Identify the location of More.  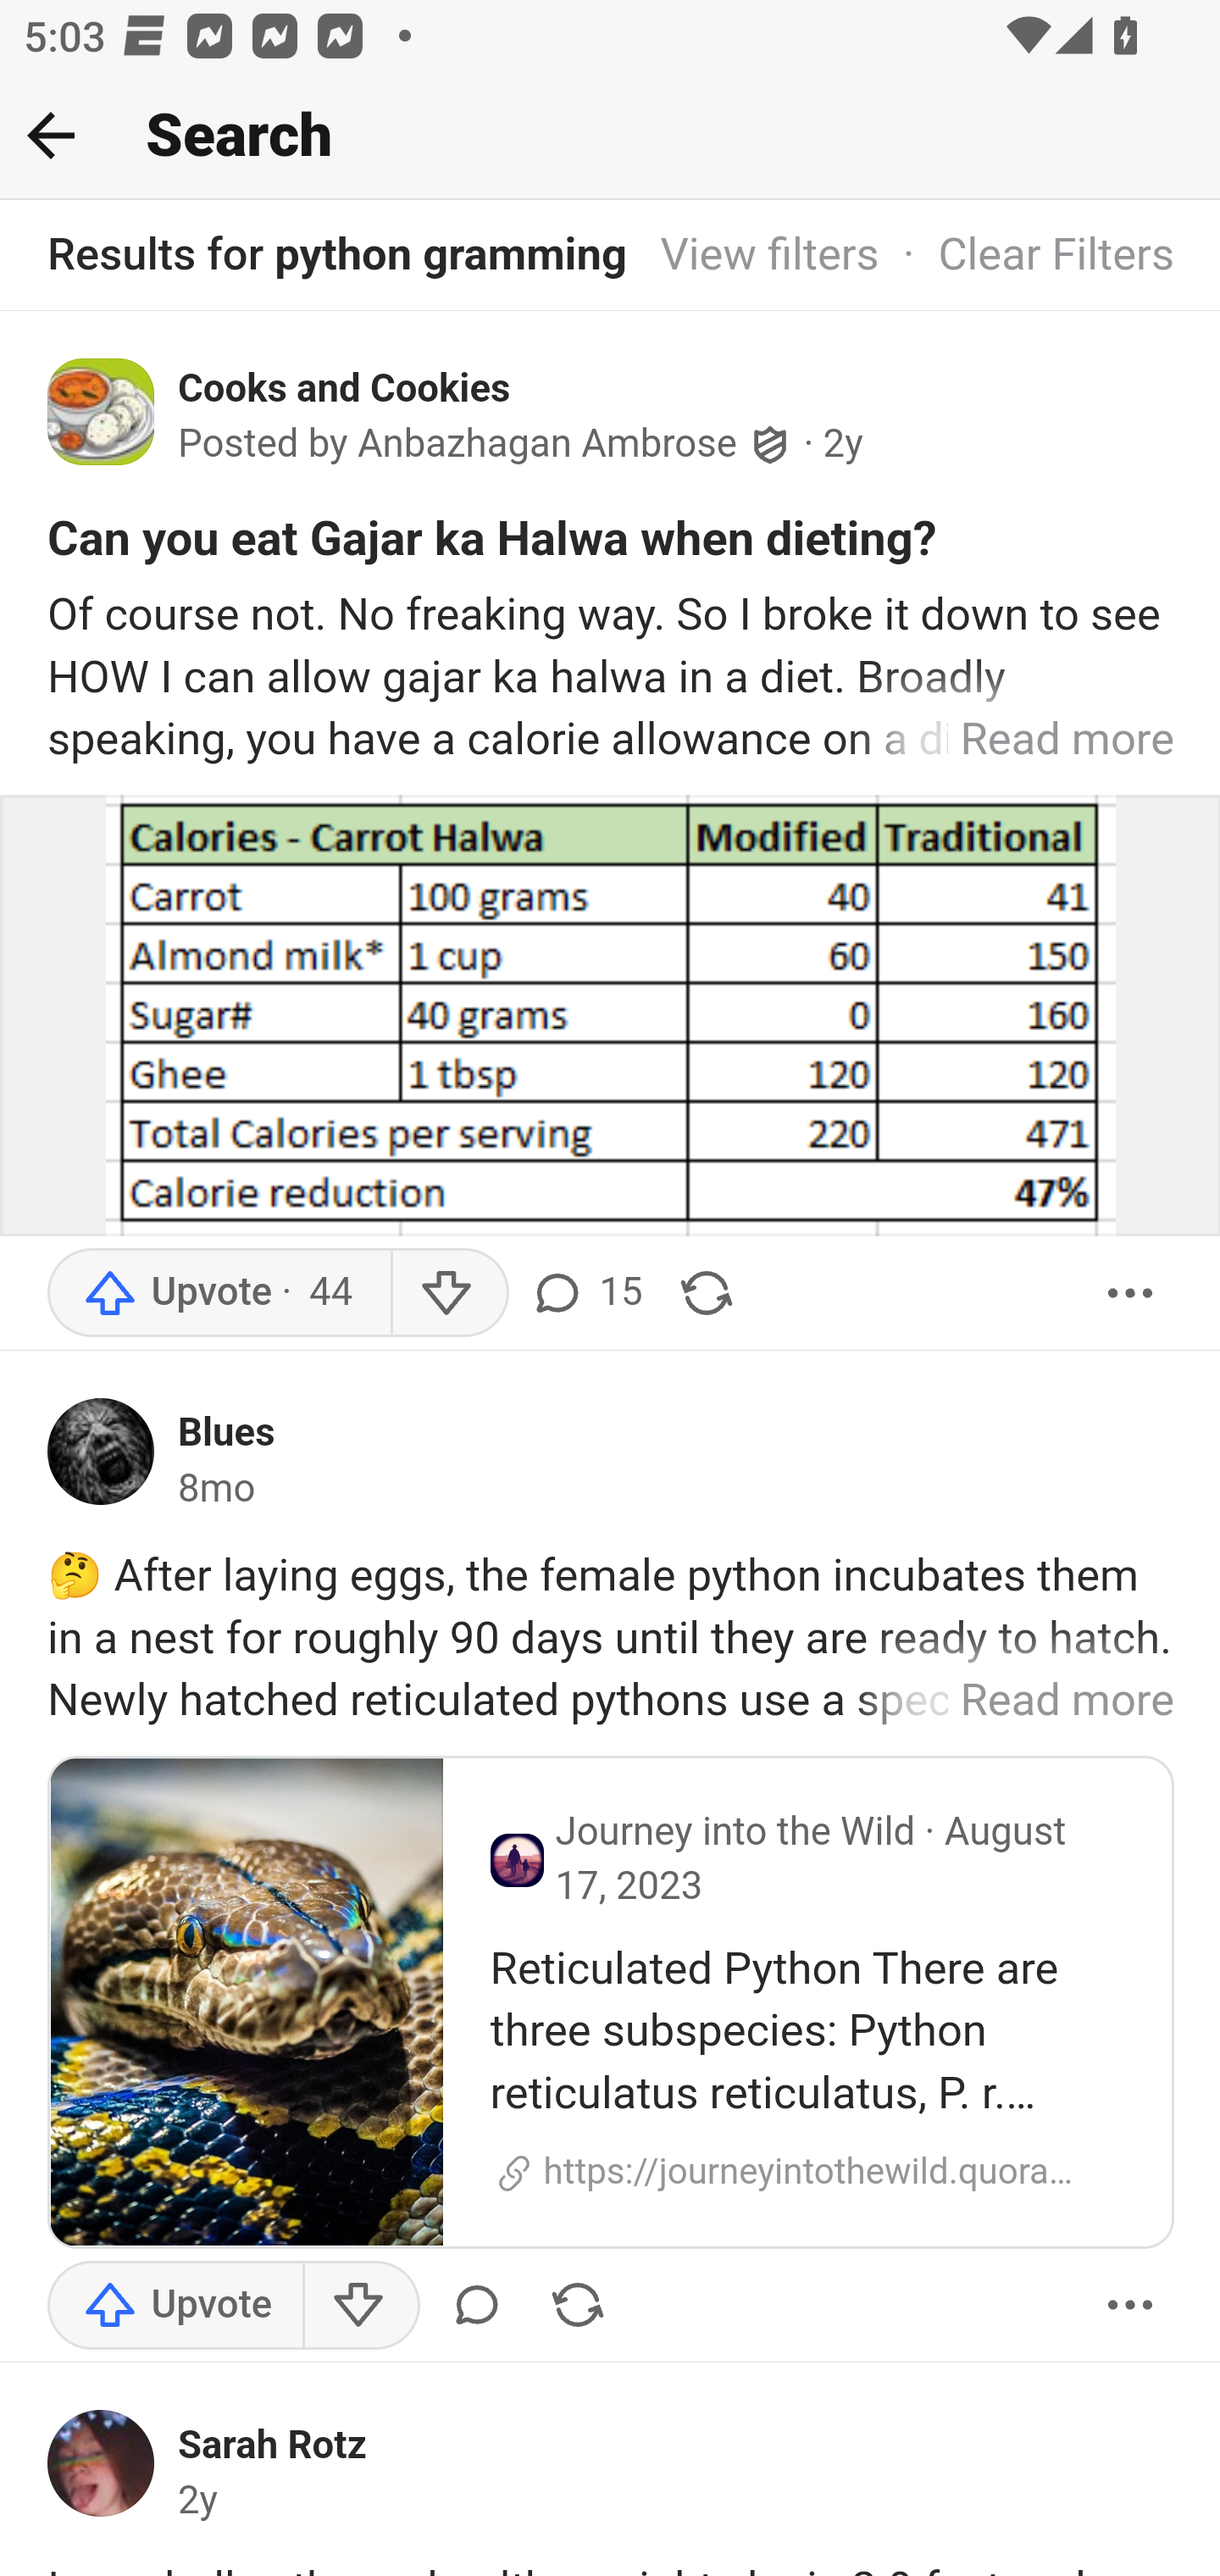
(1131, 2304).